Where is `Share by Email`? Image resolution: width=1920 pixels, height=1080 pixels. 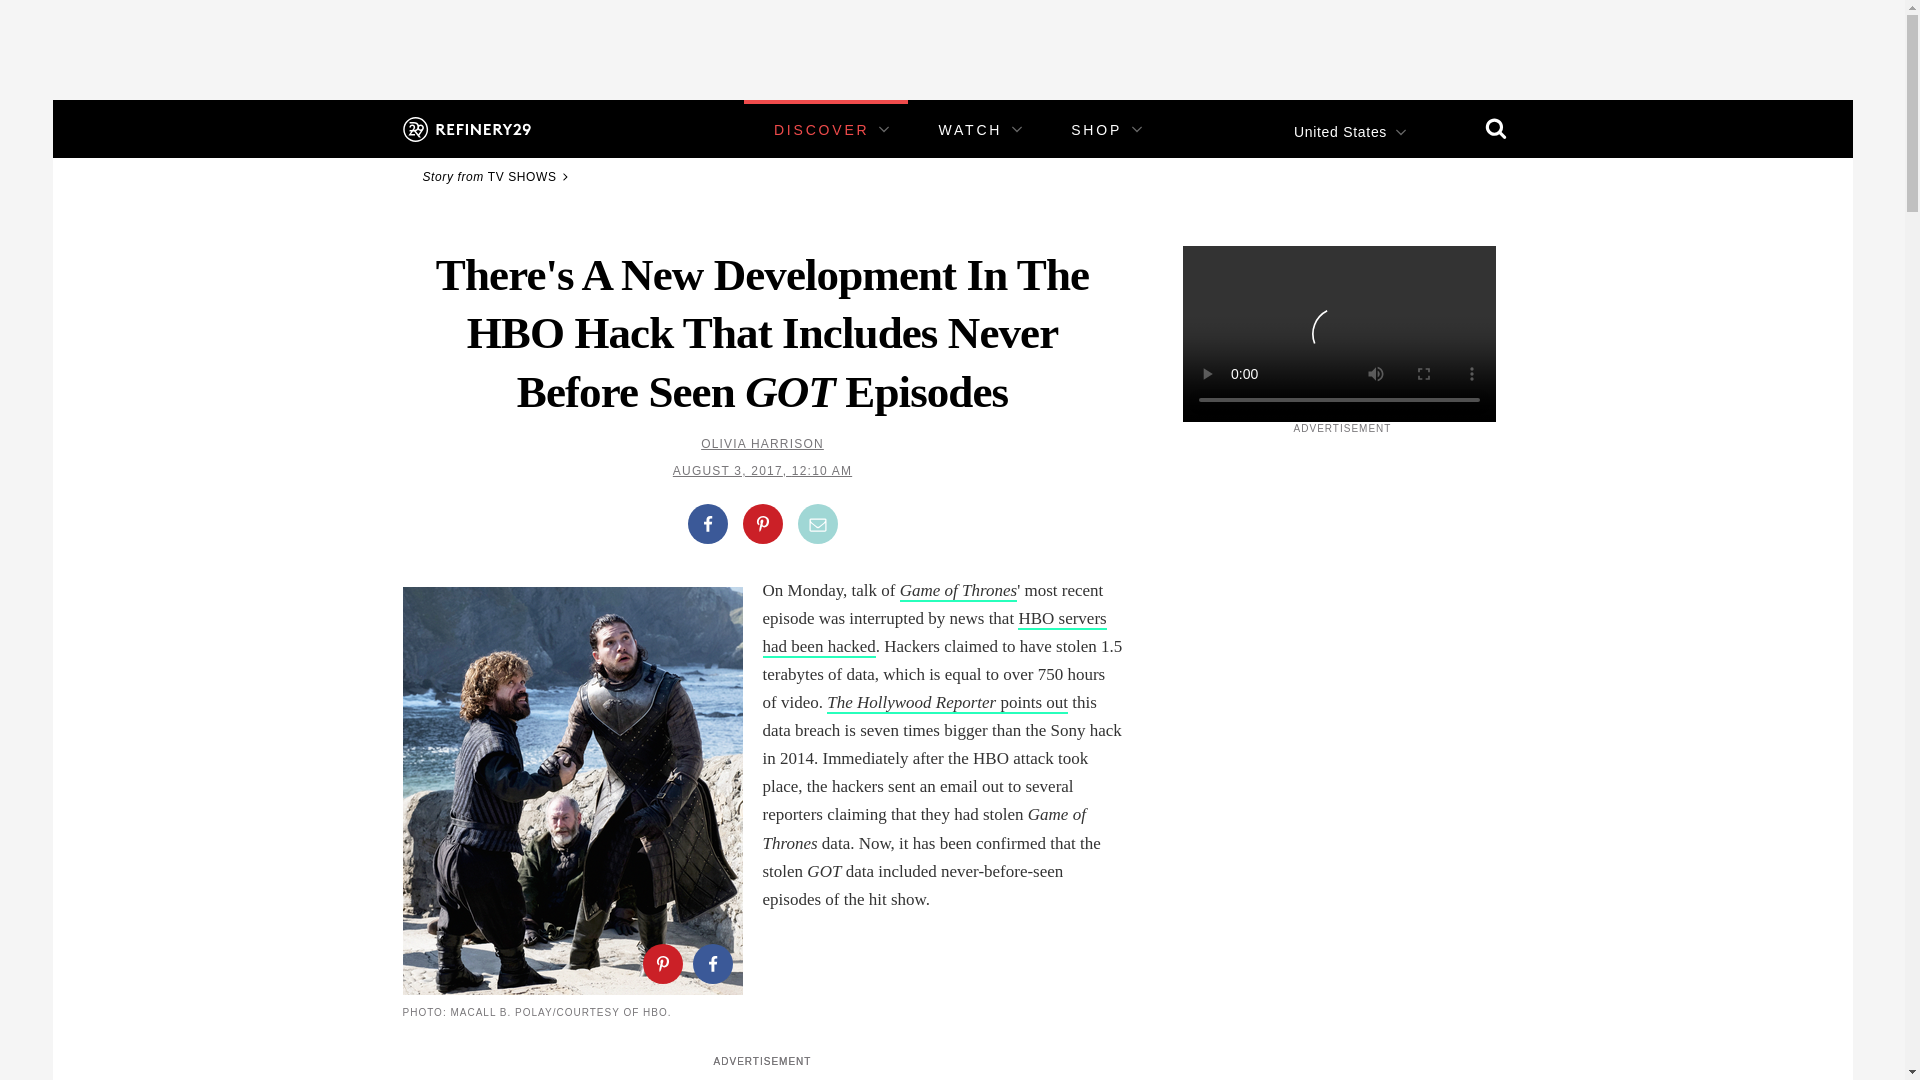
Share by Email is located at coordinates (818, 524).